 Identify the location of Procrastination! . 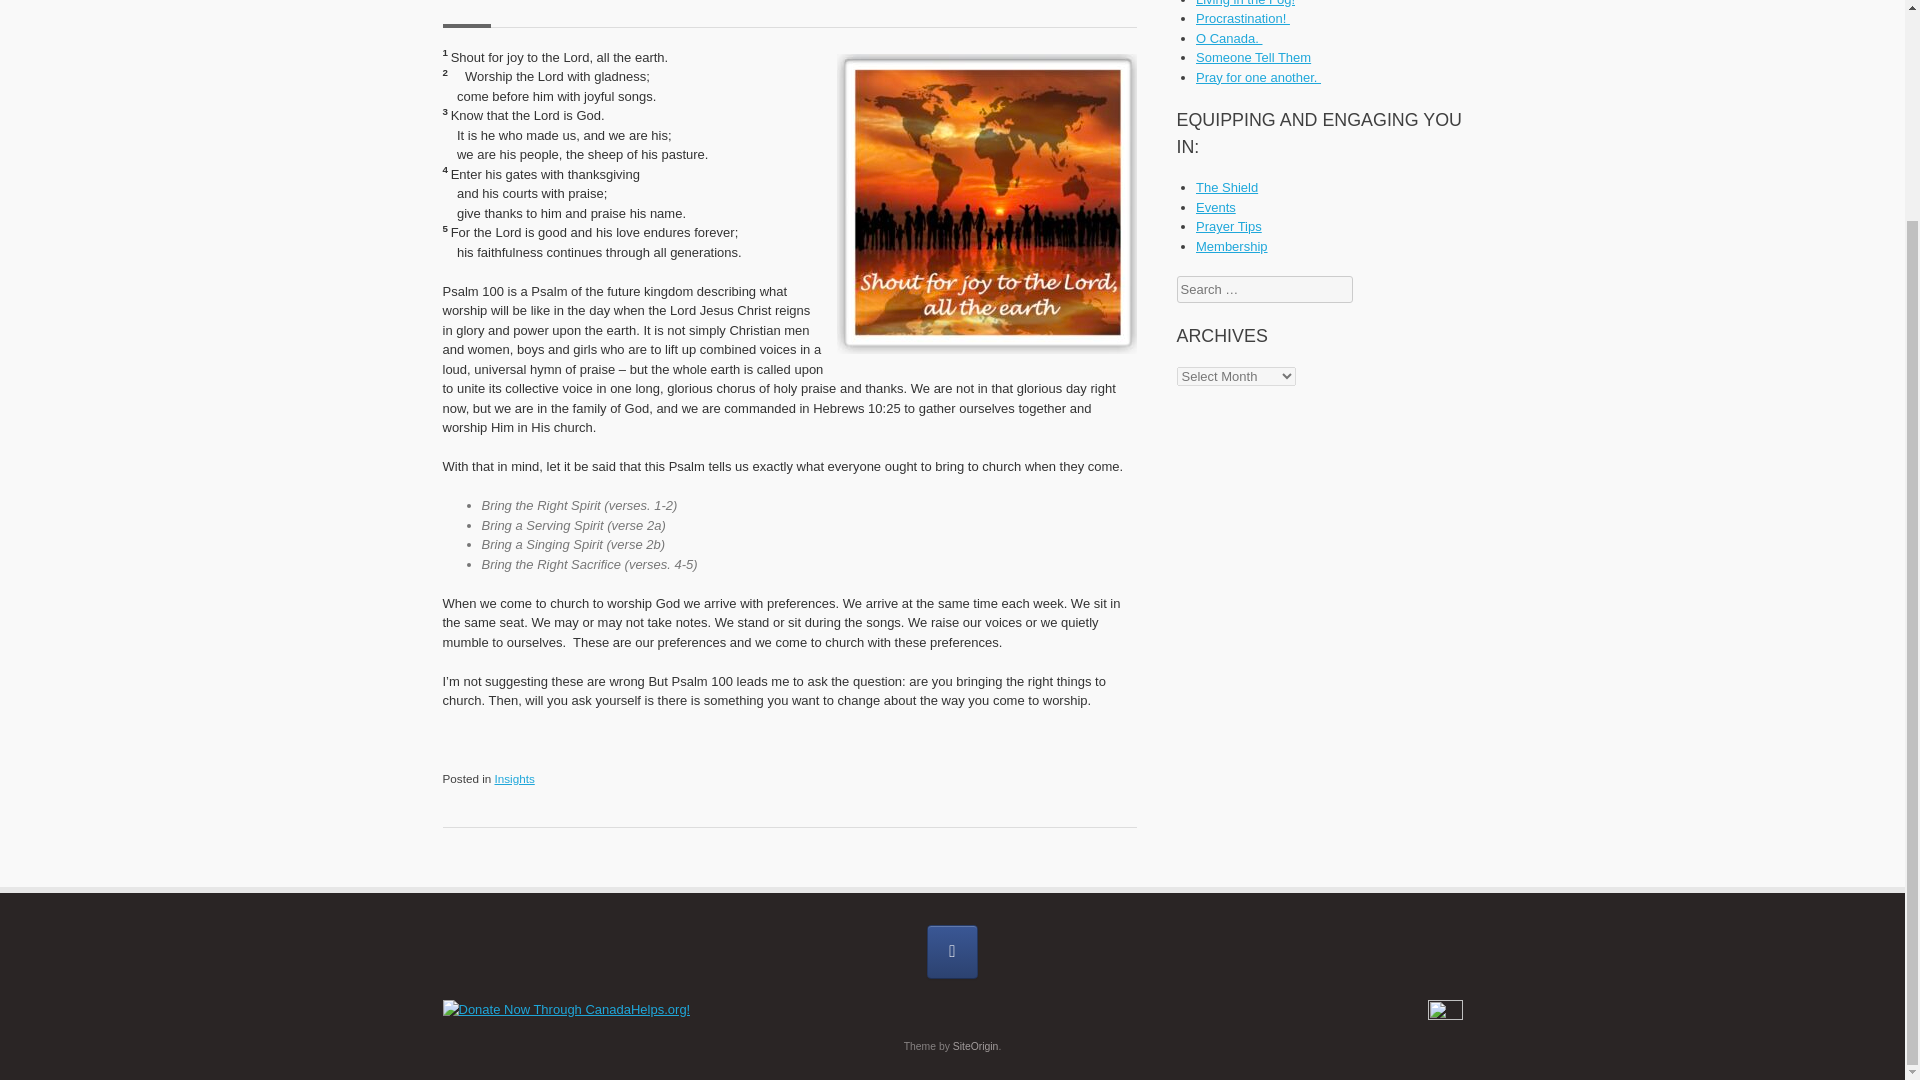
(1243, 18).